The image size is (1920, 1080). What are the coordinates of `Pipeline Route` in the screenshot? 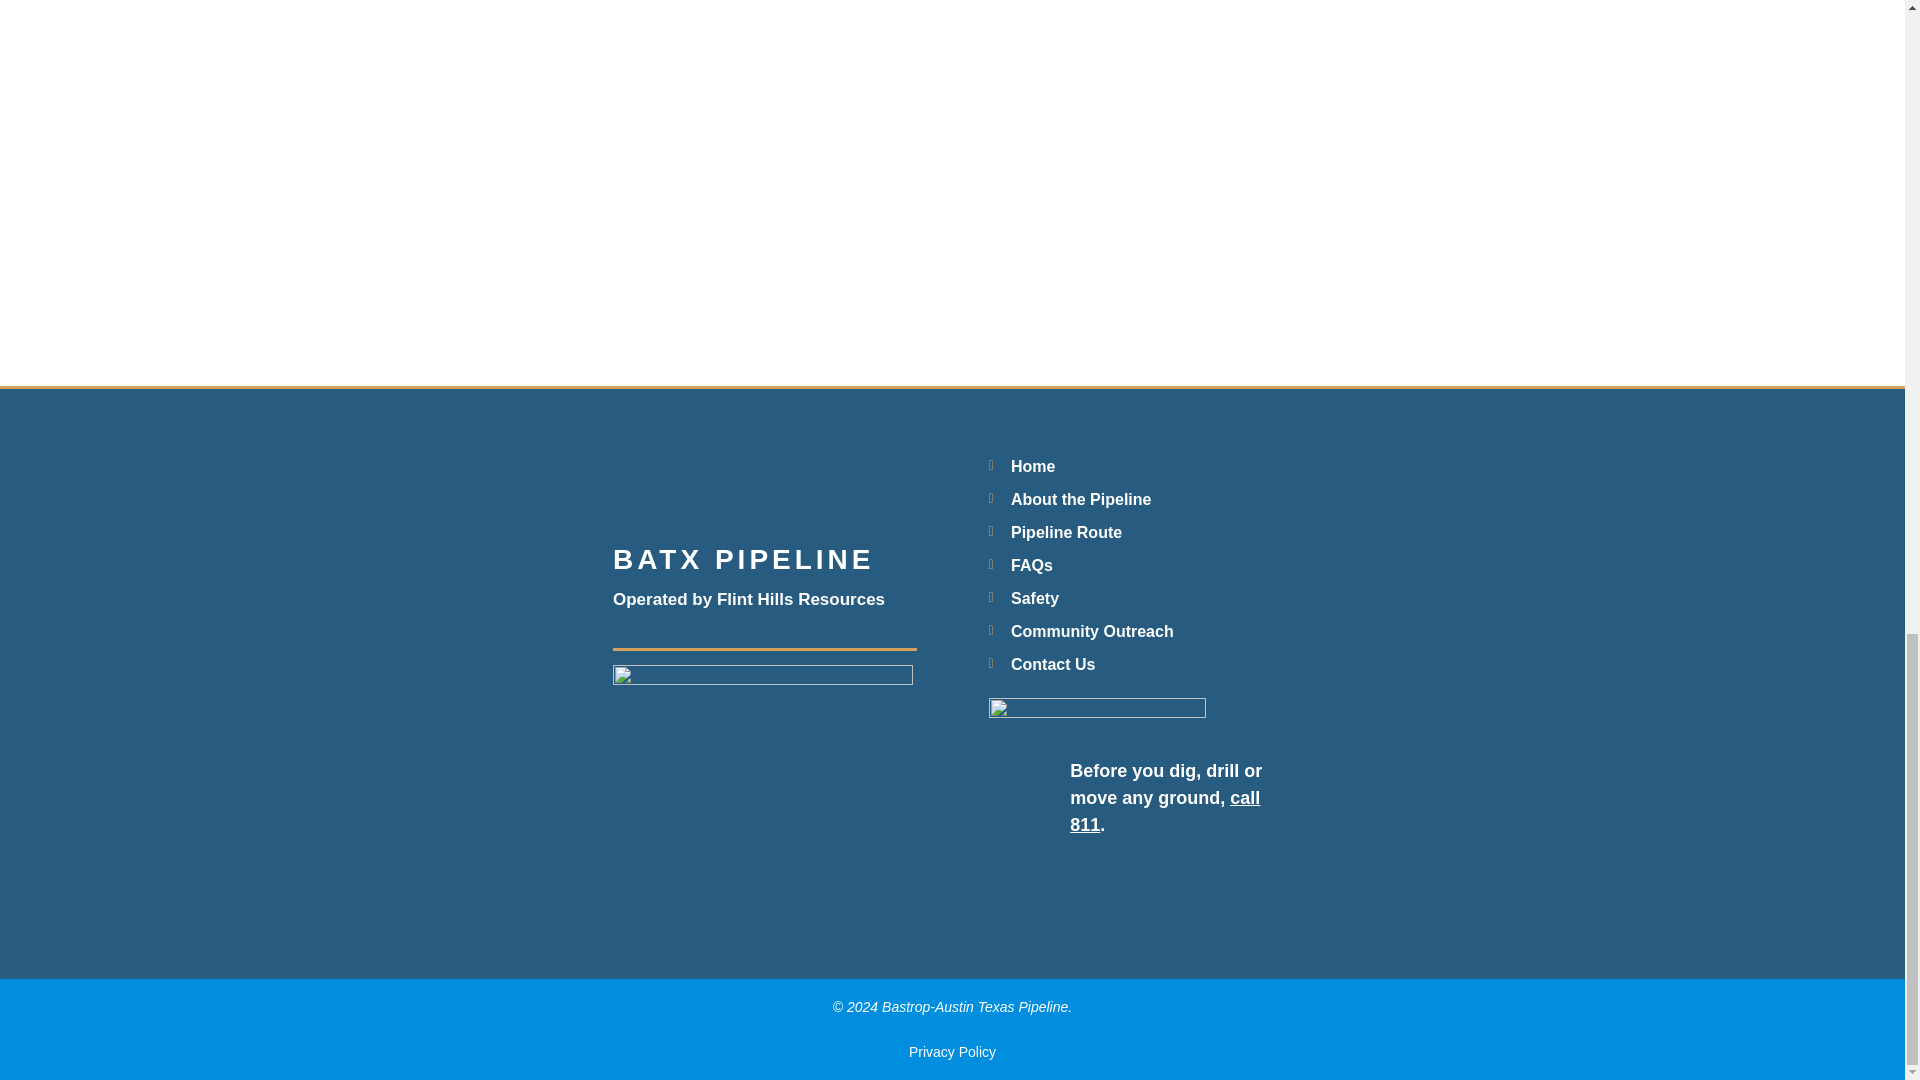 It's located at (1140, 532).